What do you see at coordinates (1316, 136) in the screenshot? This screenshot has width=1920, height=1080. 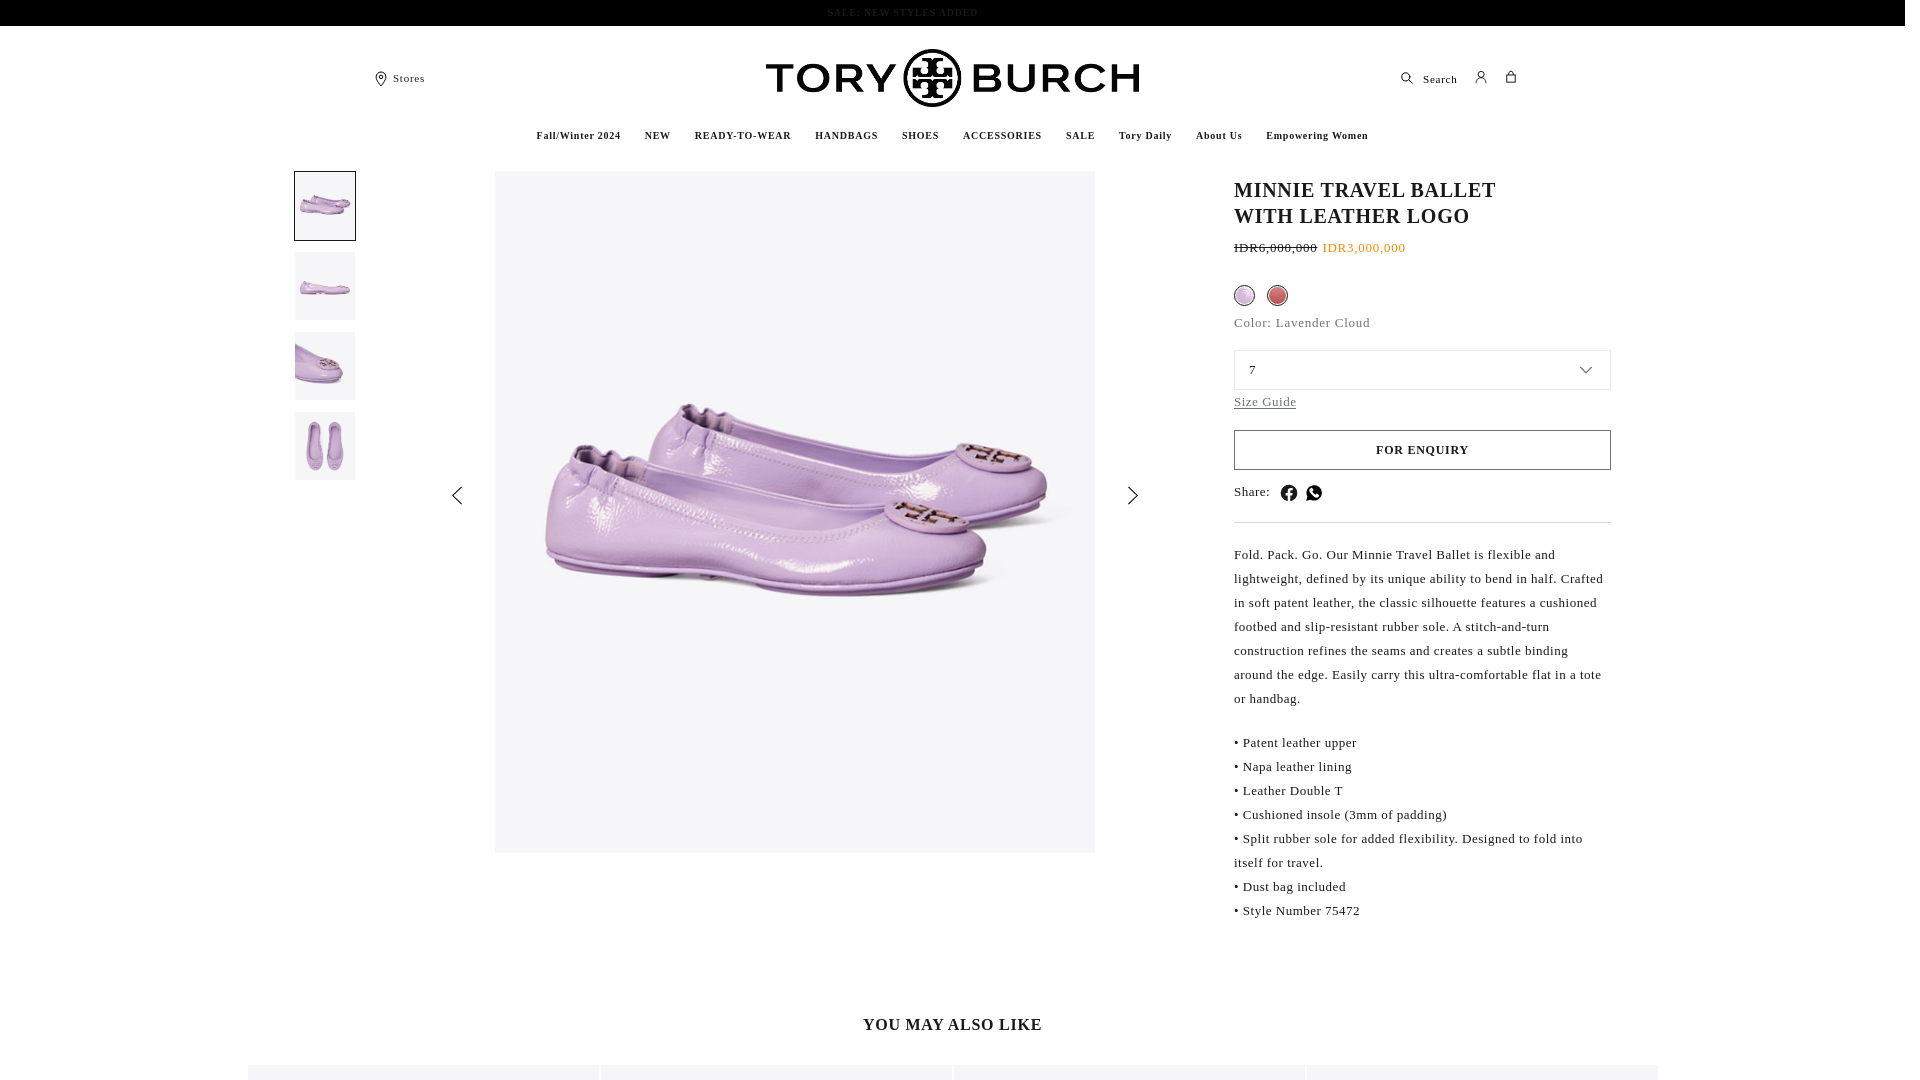 I see `Empowering Women` at bounding box center [1316, 136].